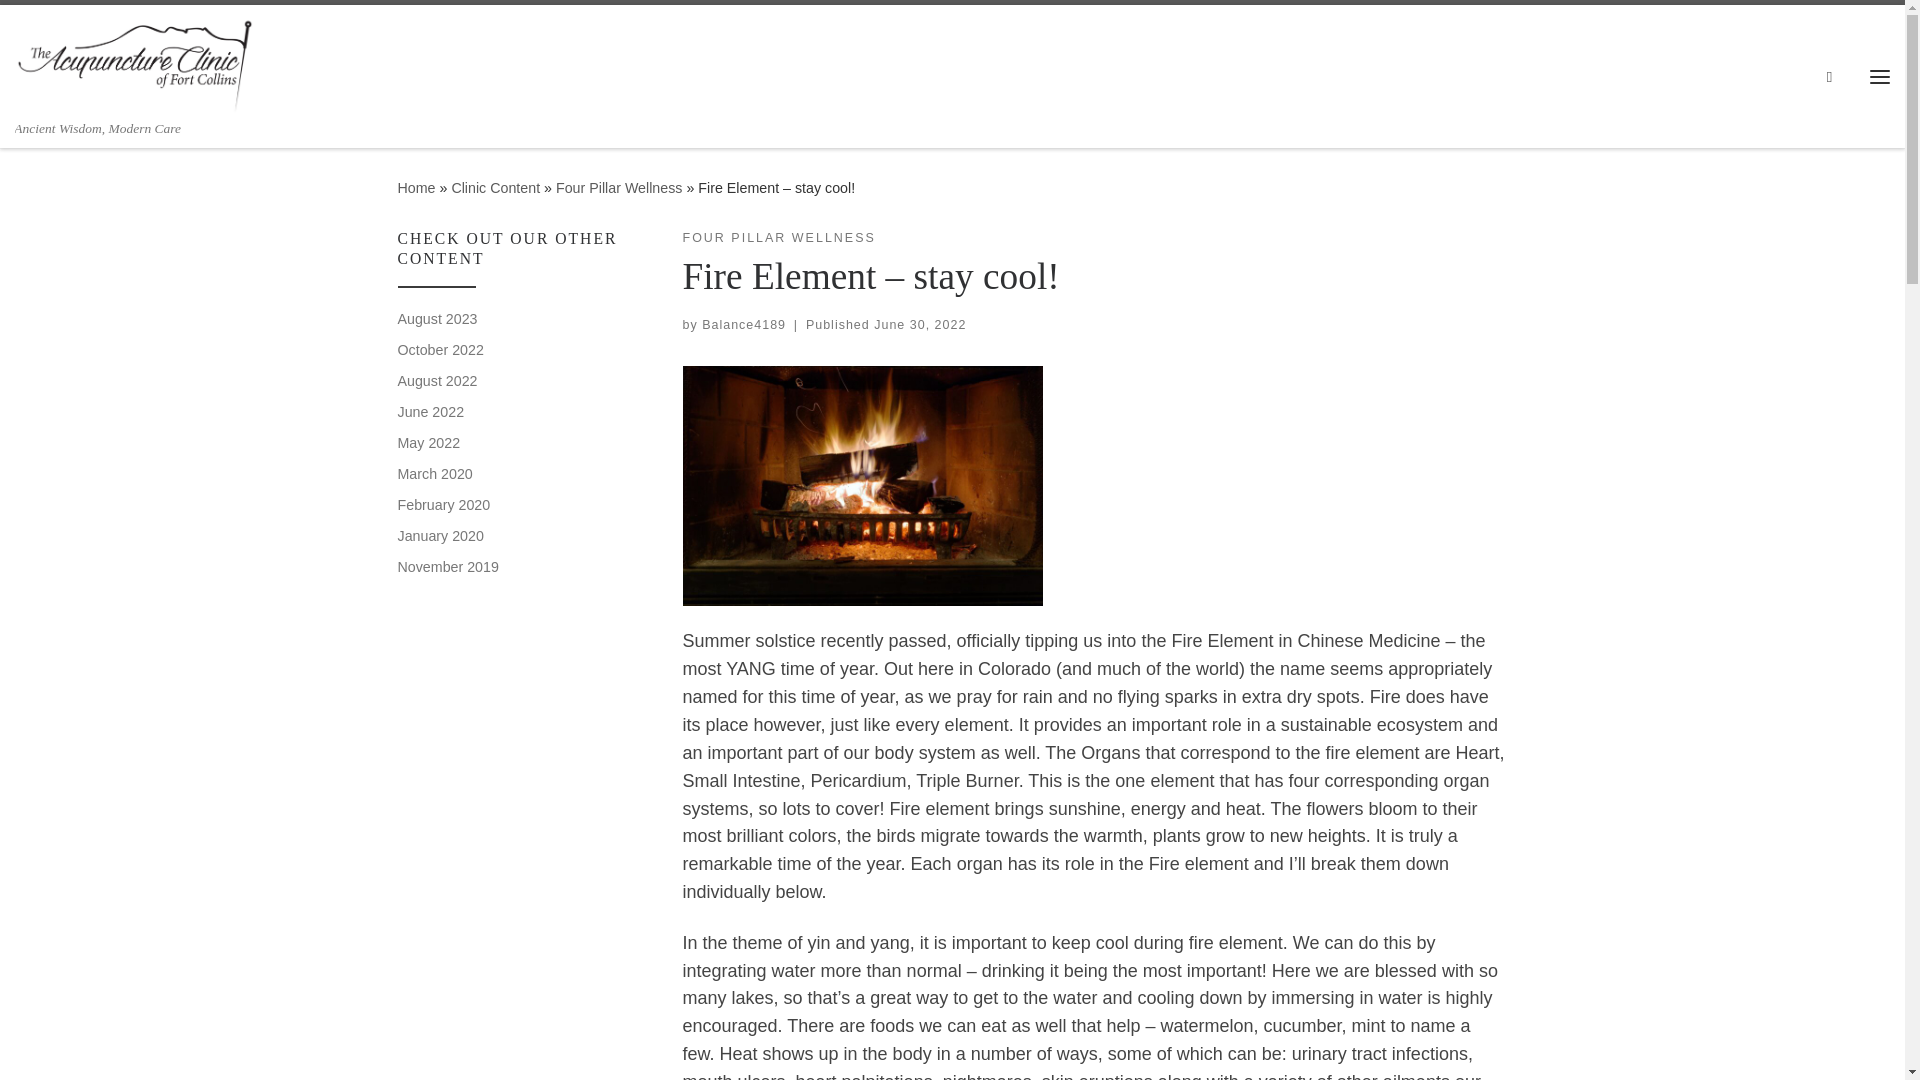 The height and width of the screenshot is (1080, 1920). Describe the element at coordinates (744, 324) in the screenshot. I see `View all posts by Balance4189` at that location.